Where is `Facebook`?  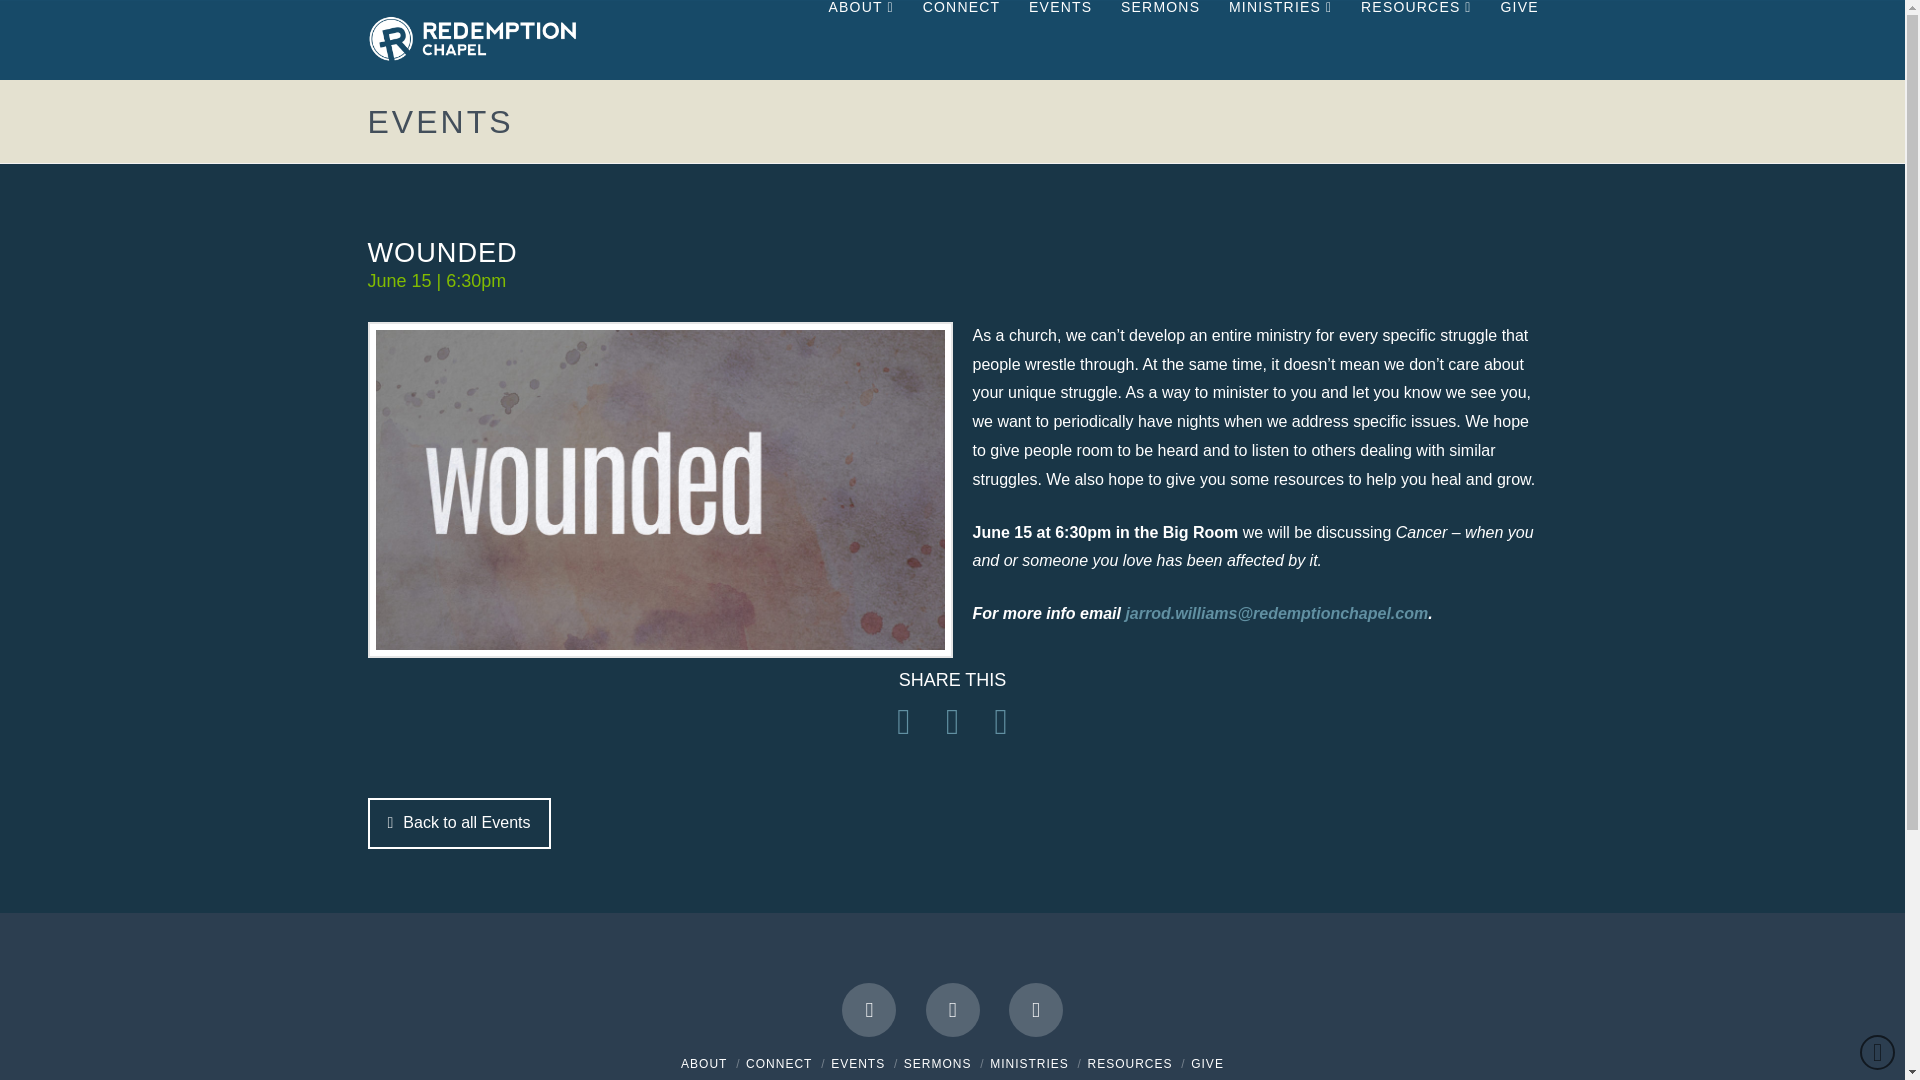
Facebook is located at coordinates (869, 1009).